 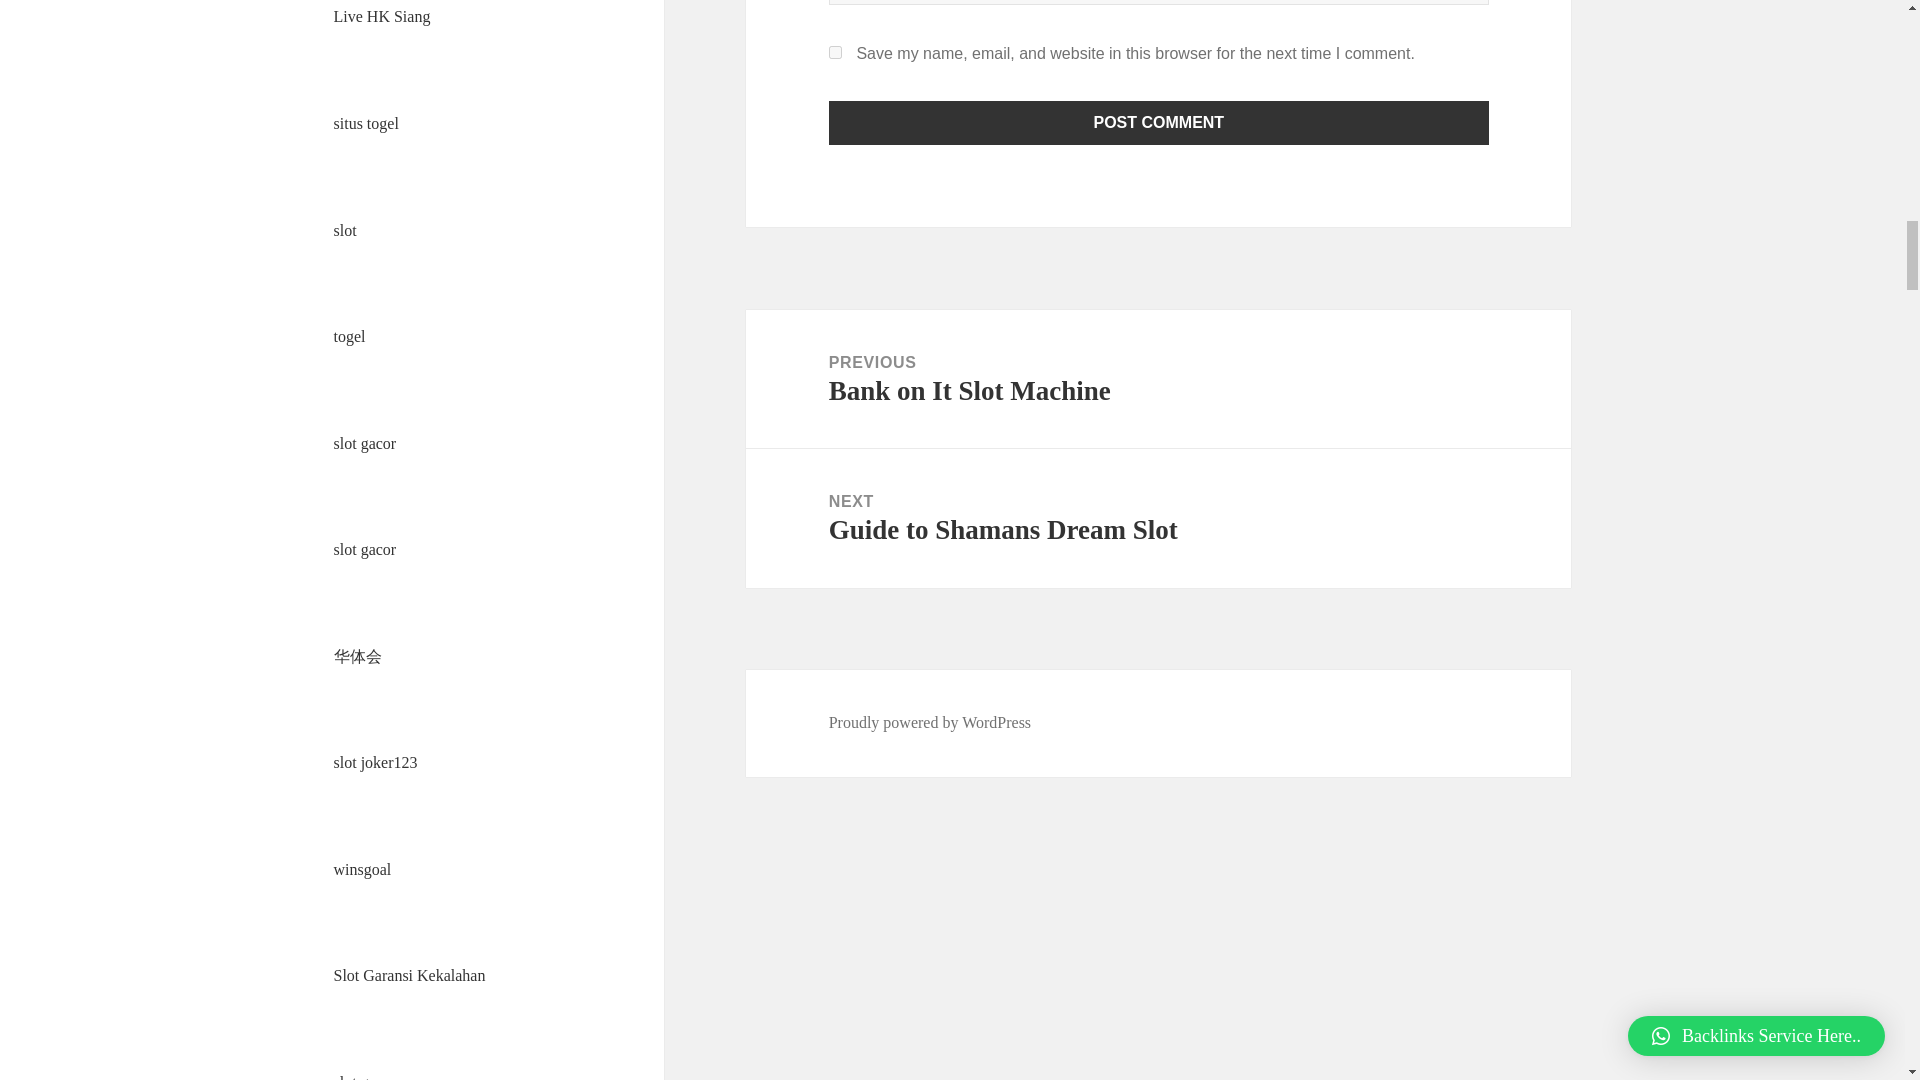 What do you see at coordinates (1159, 122) in the screenshot?
I see `Post Comment` at bounding box center [1159, 122].